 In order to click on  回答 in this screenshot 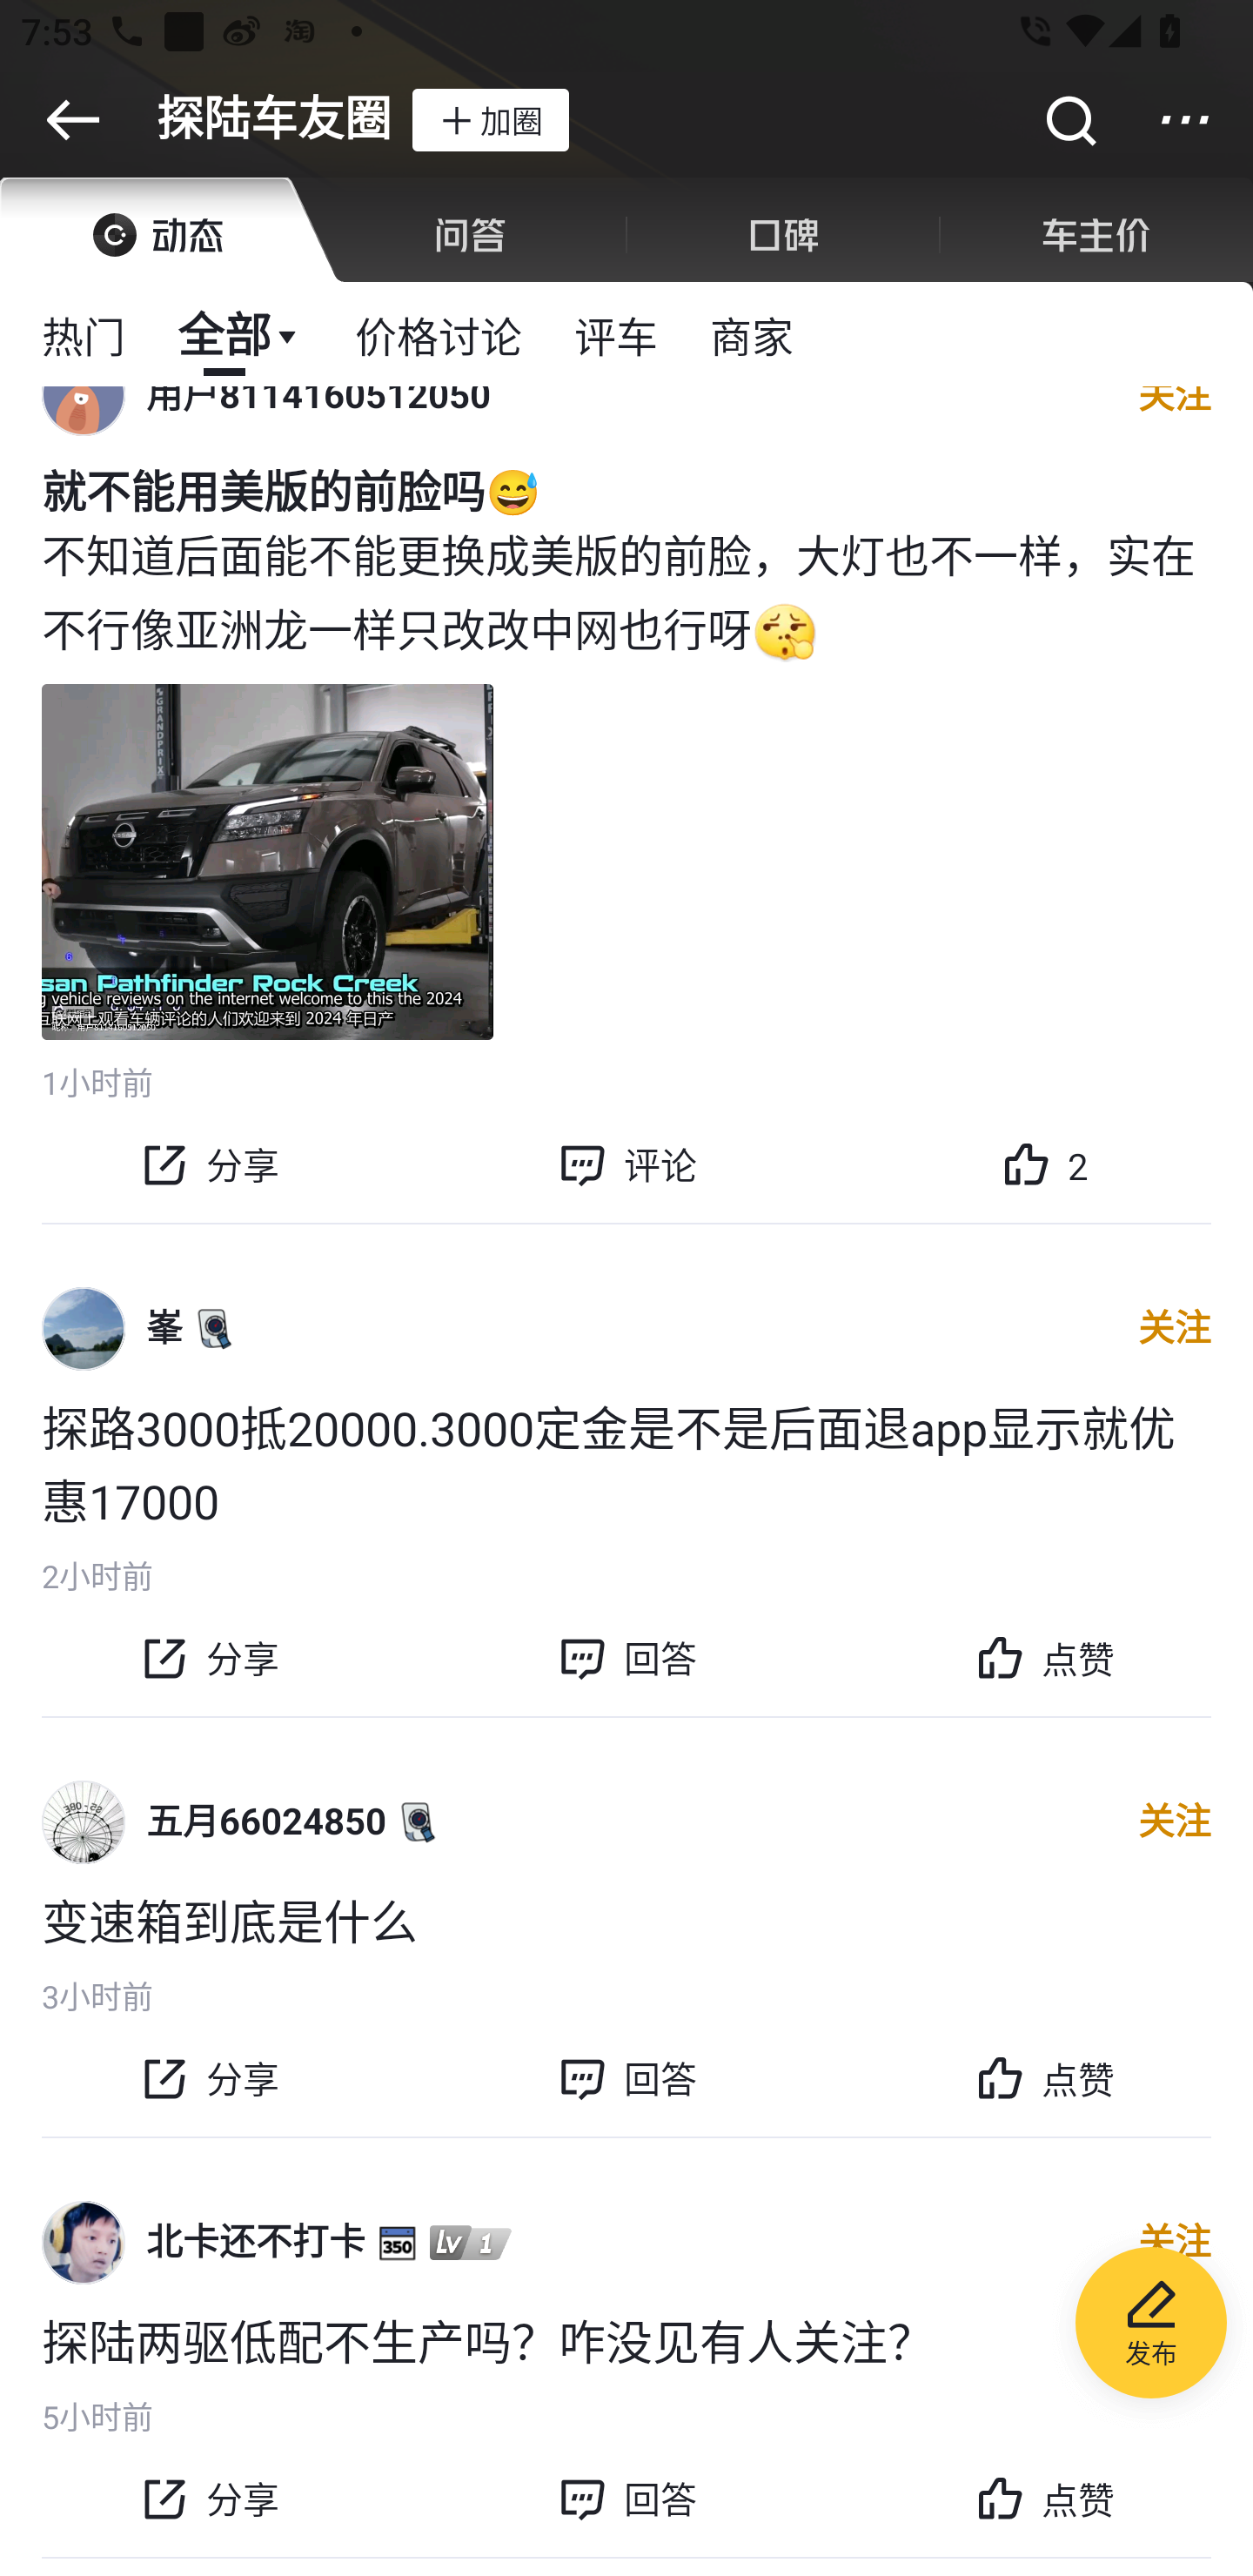, I will do `click(626, 1659)`.